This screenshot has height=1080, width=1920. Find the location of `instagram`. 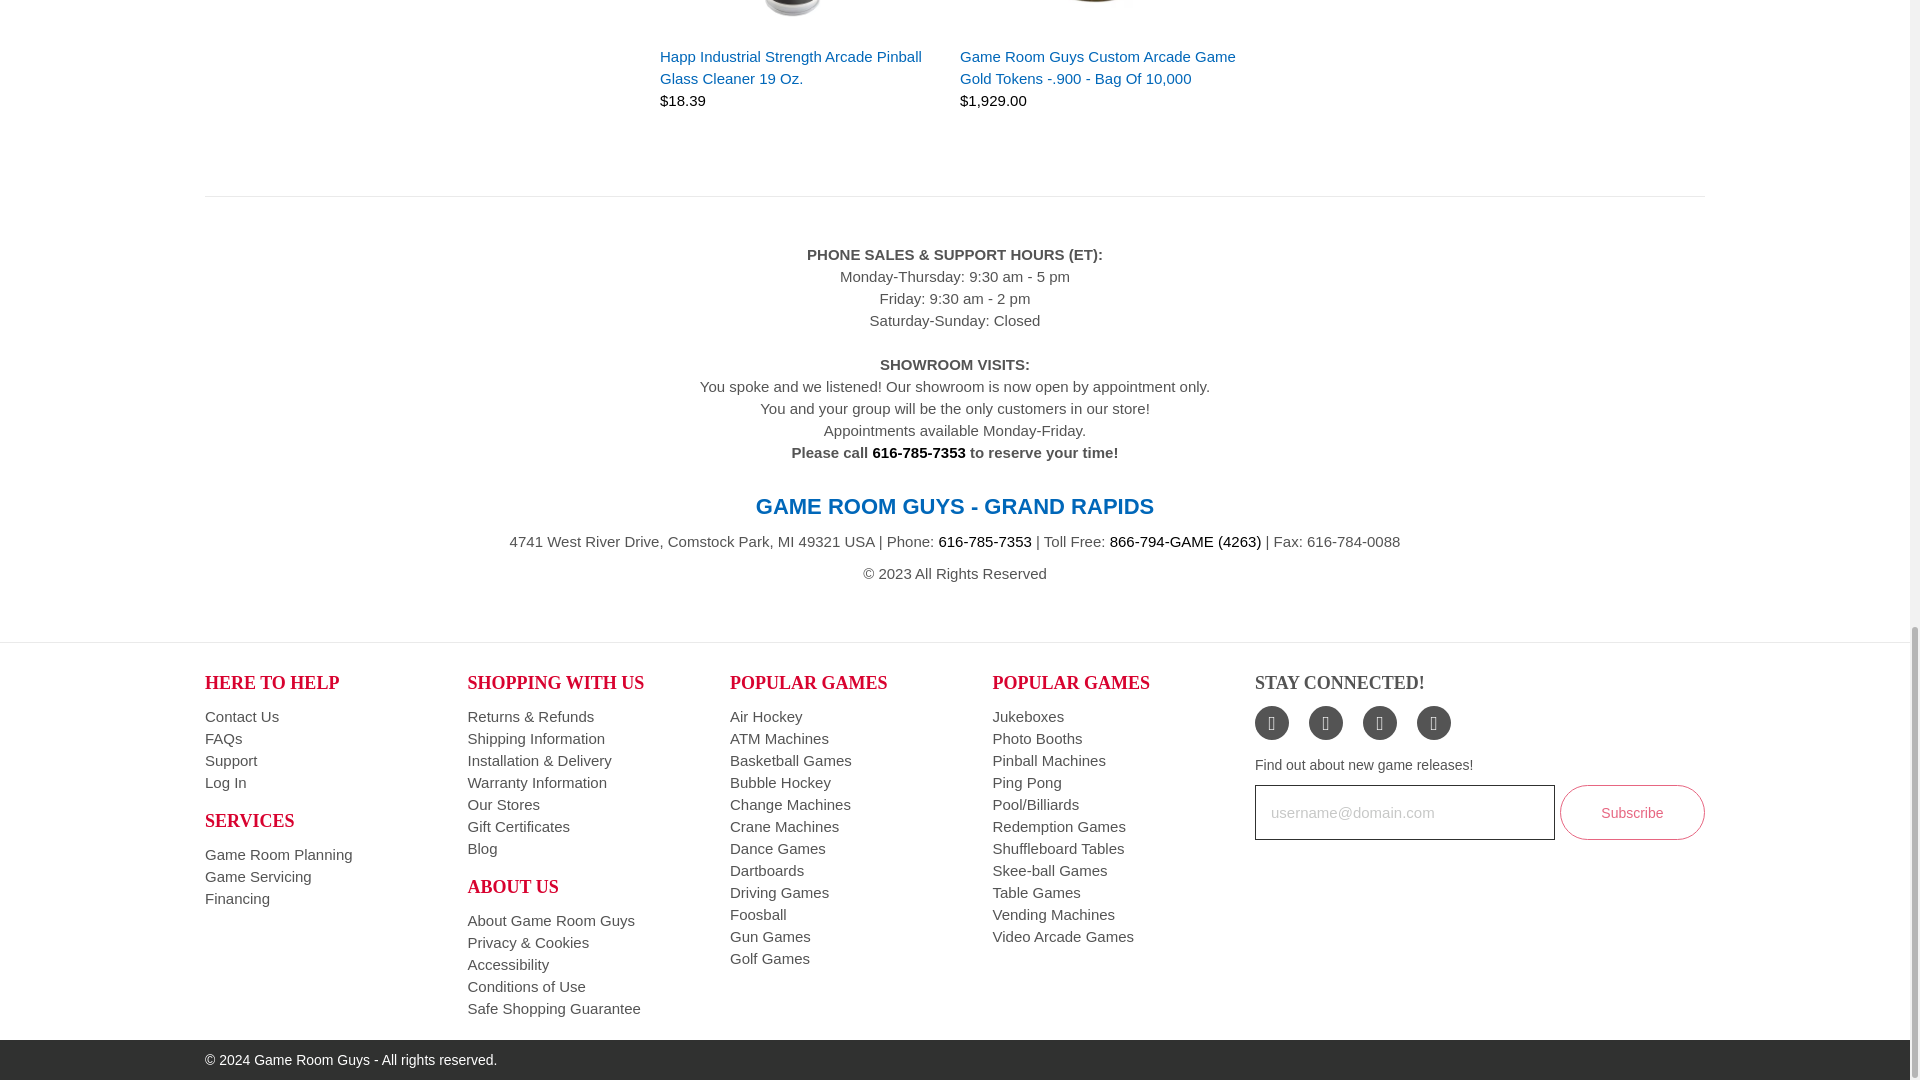

instagram is located at coordinates (1380, 722).